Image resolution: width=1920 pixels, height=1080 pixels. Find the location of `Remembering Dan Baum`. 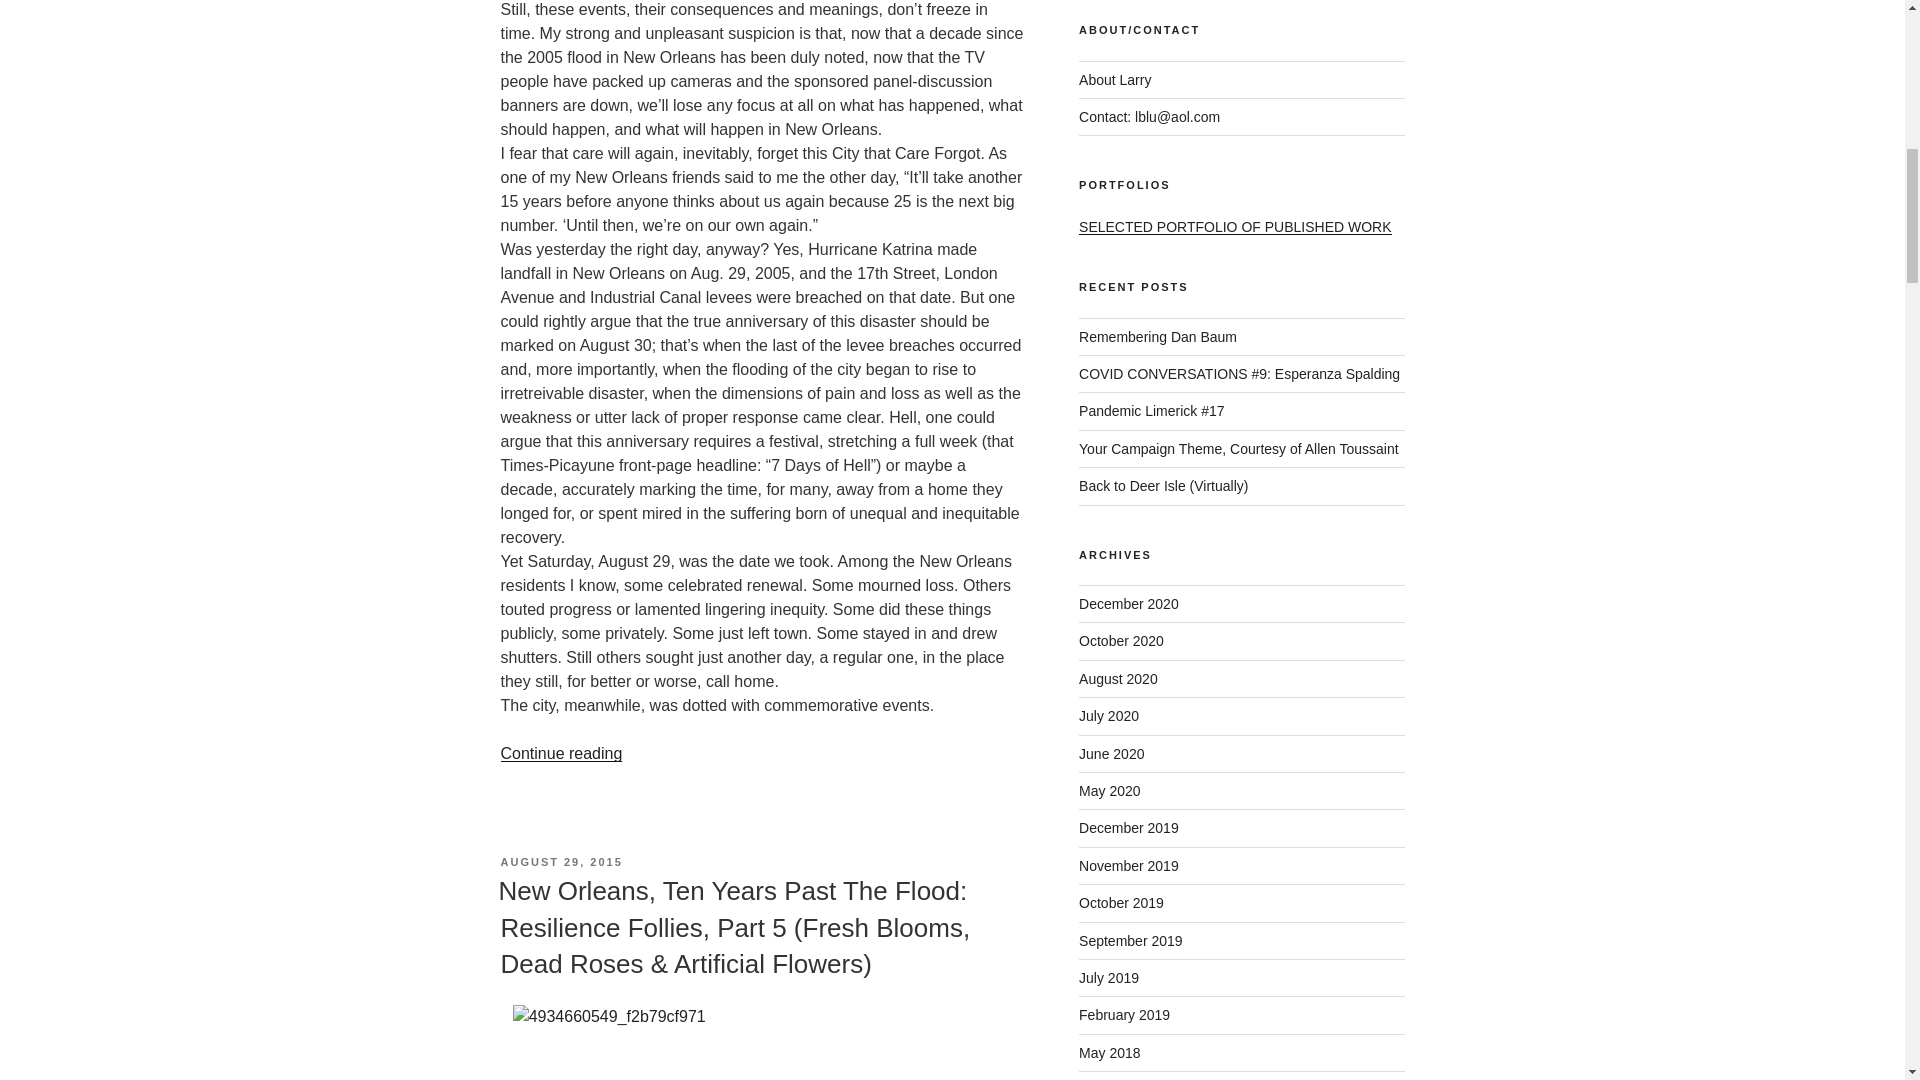

Remembering Dan Baum is located at coordinates (1158, 336).